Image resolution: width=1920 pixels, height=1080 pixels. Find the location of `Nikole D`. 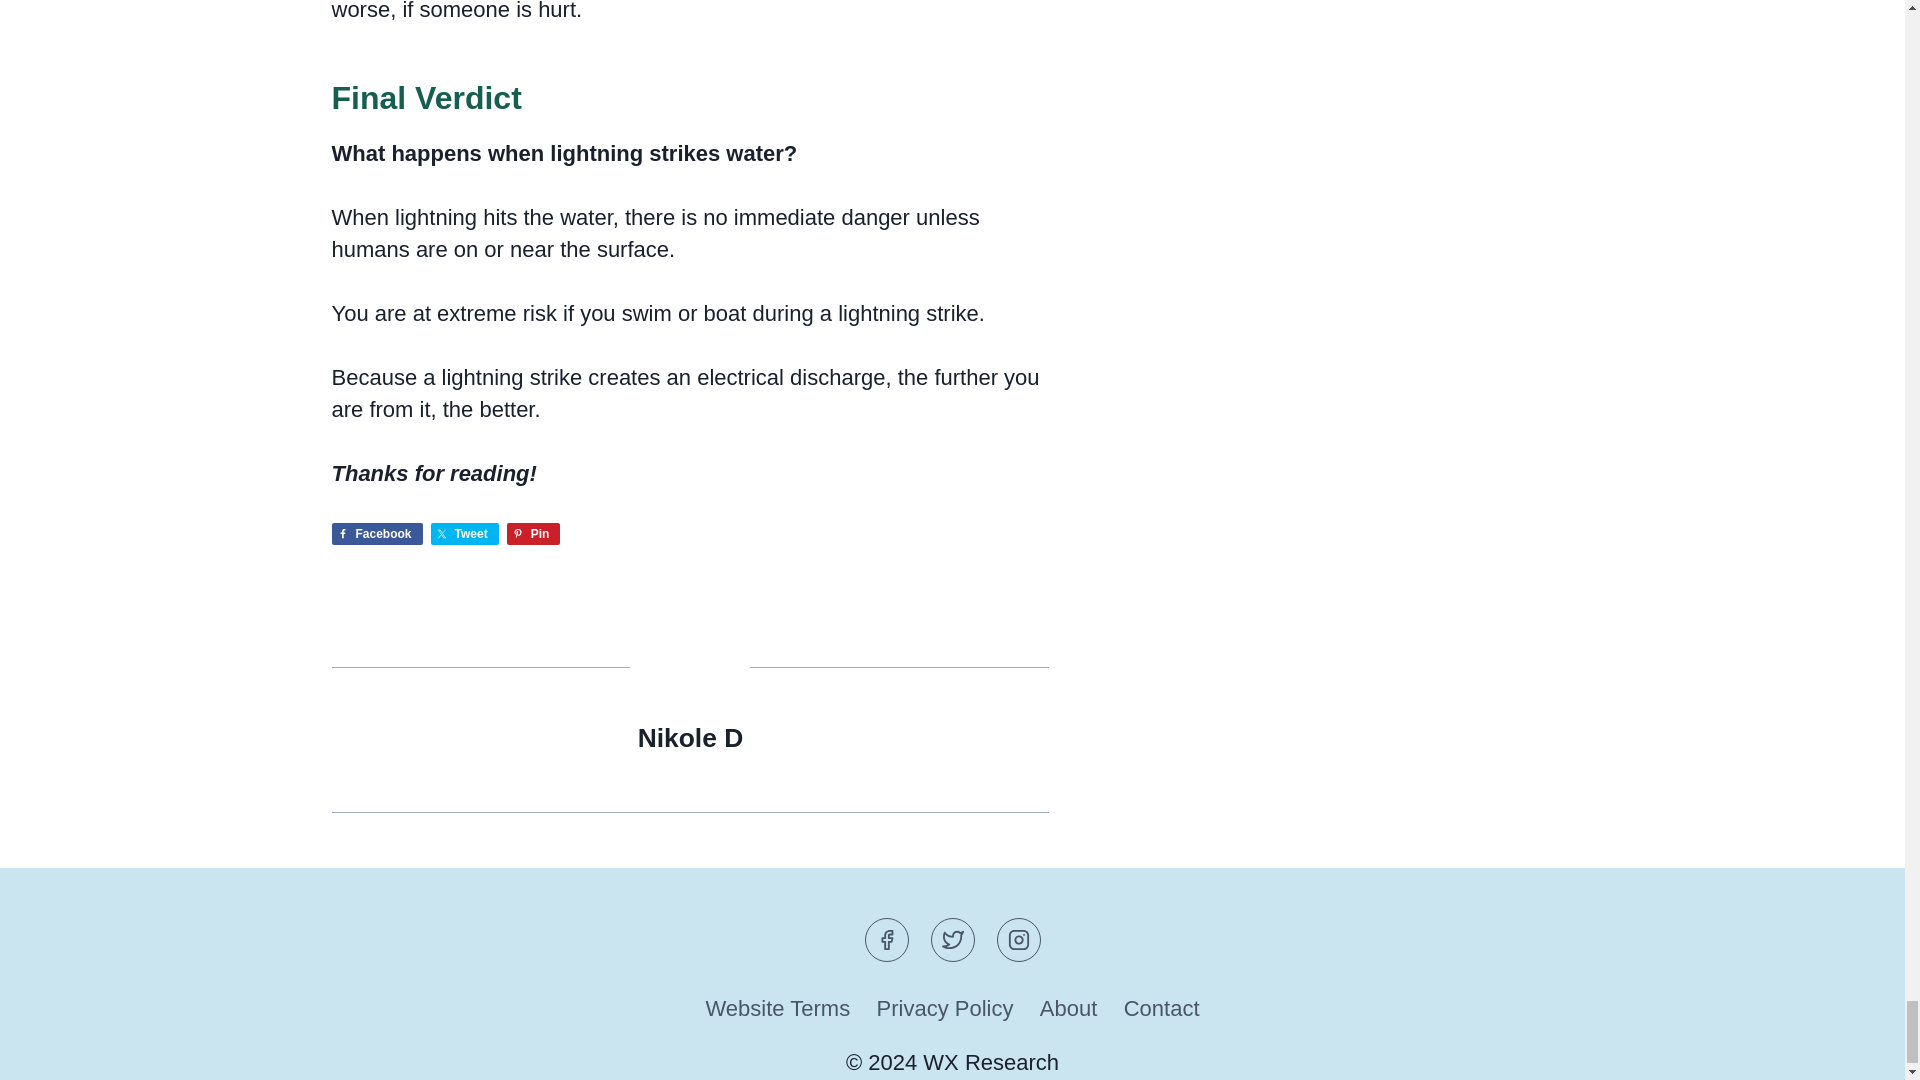

Nikole D is located at coordinates (690, 737).